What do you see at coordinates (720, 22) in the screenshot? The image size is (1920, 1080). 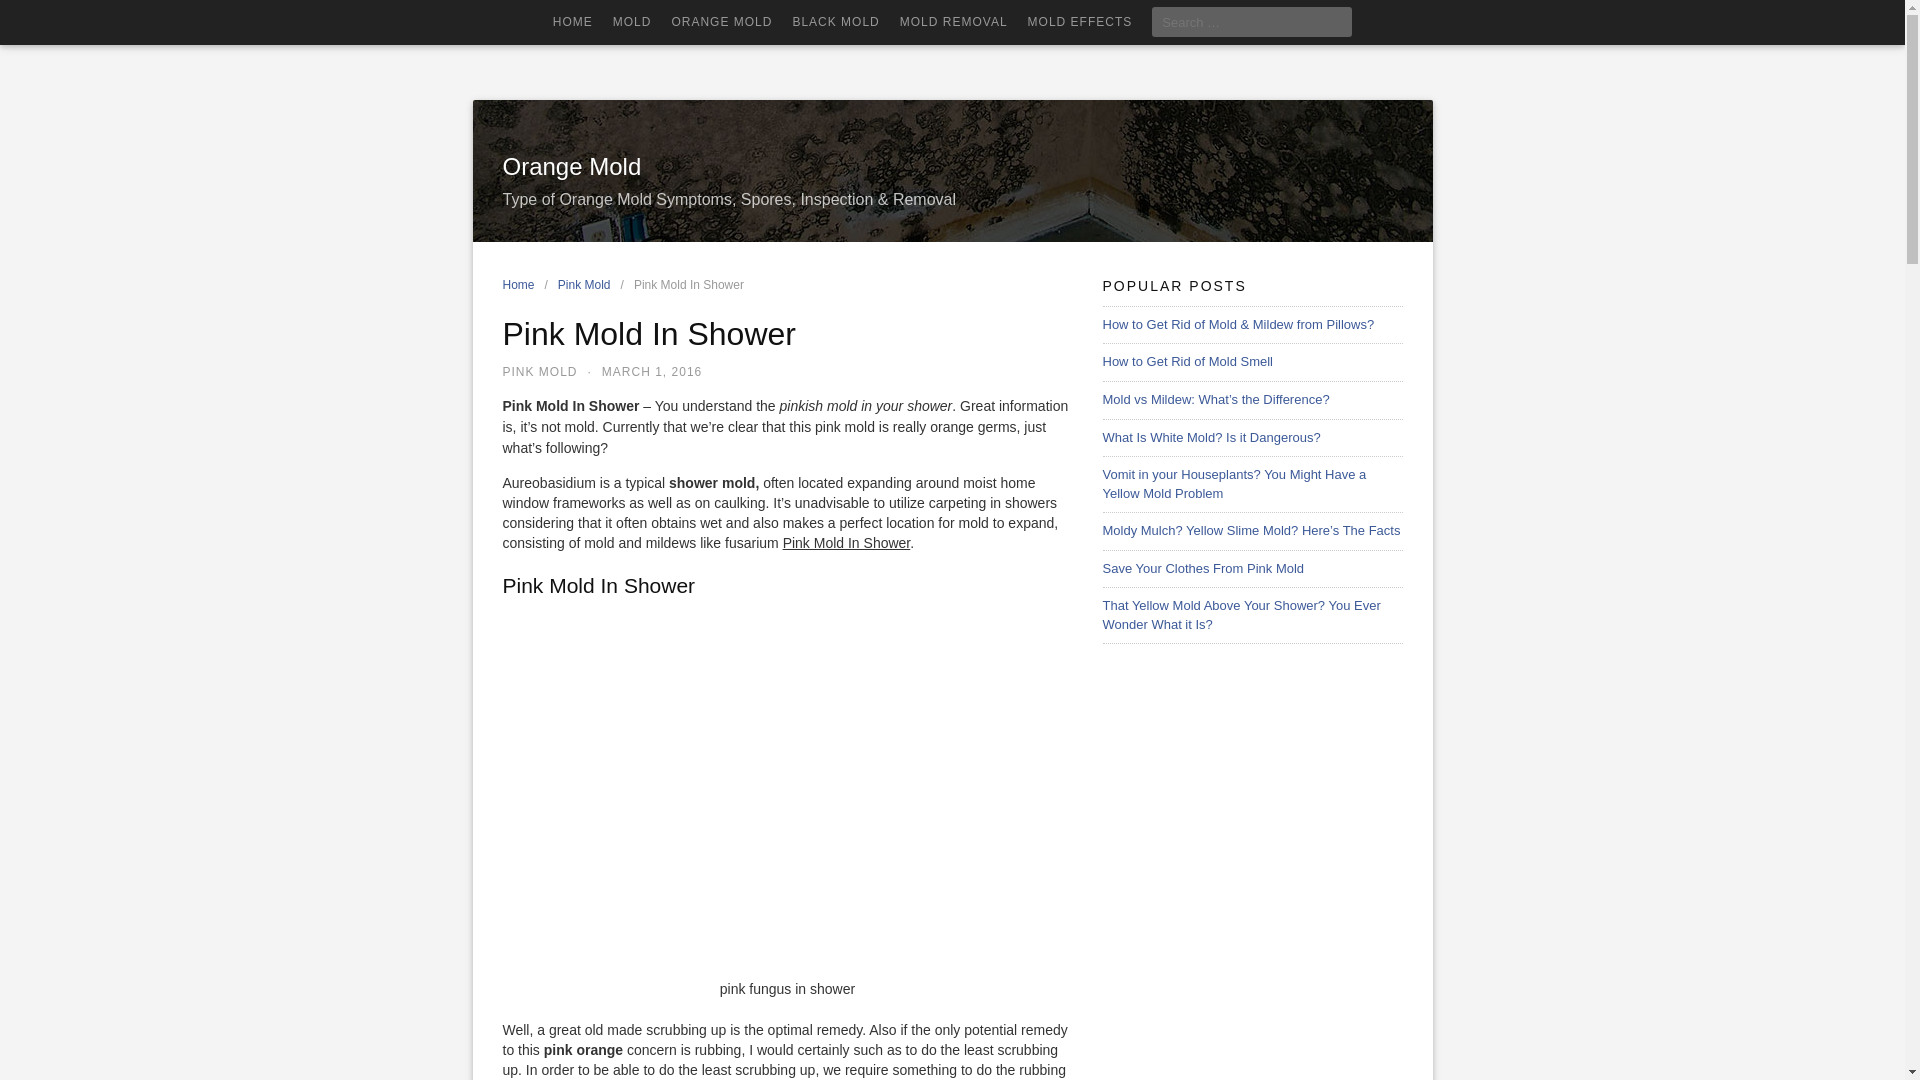 I see `ORANGE MOLD` at bounding box center [720, 22].